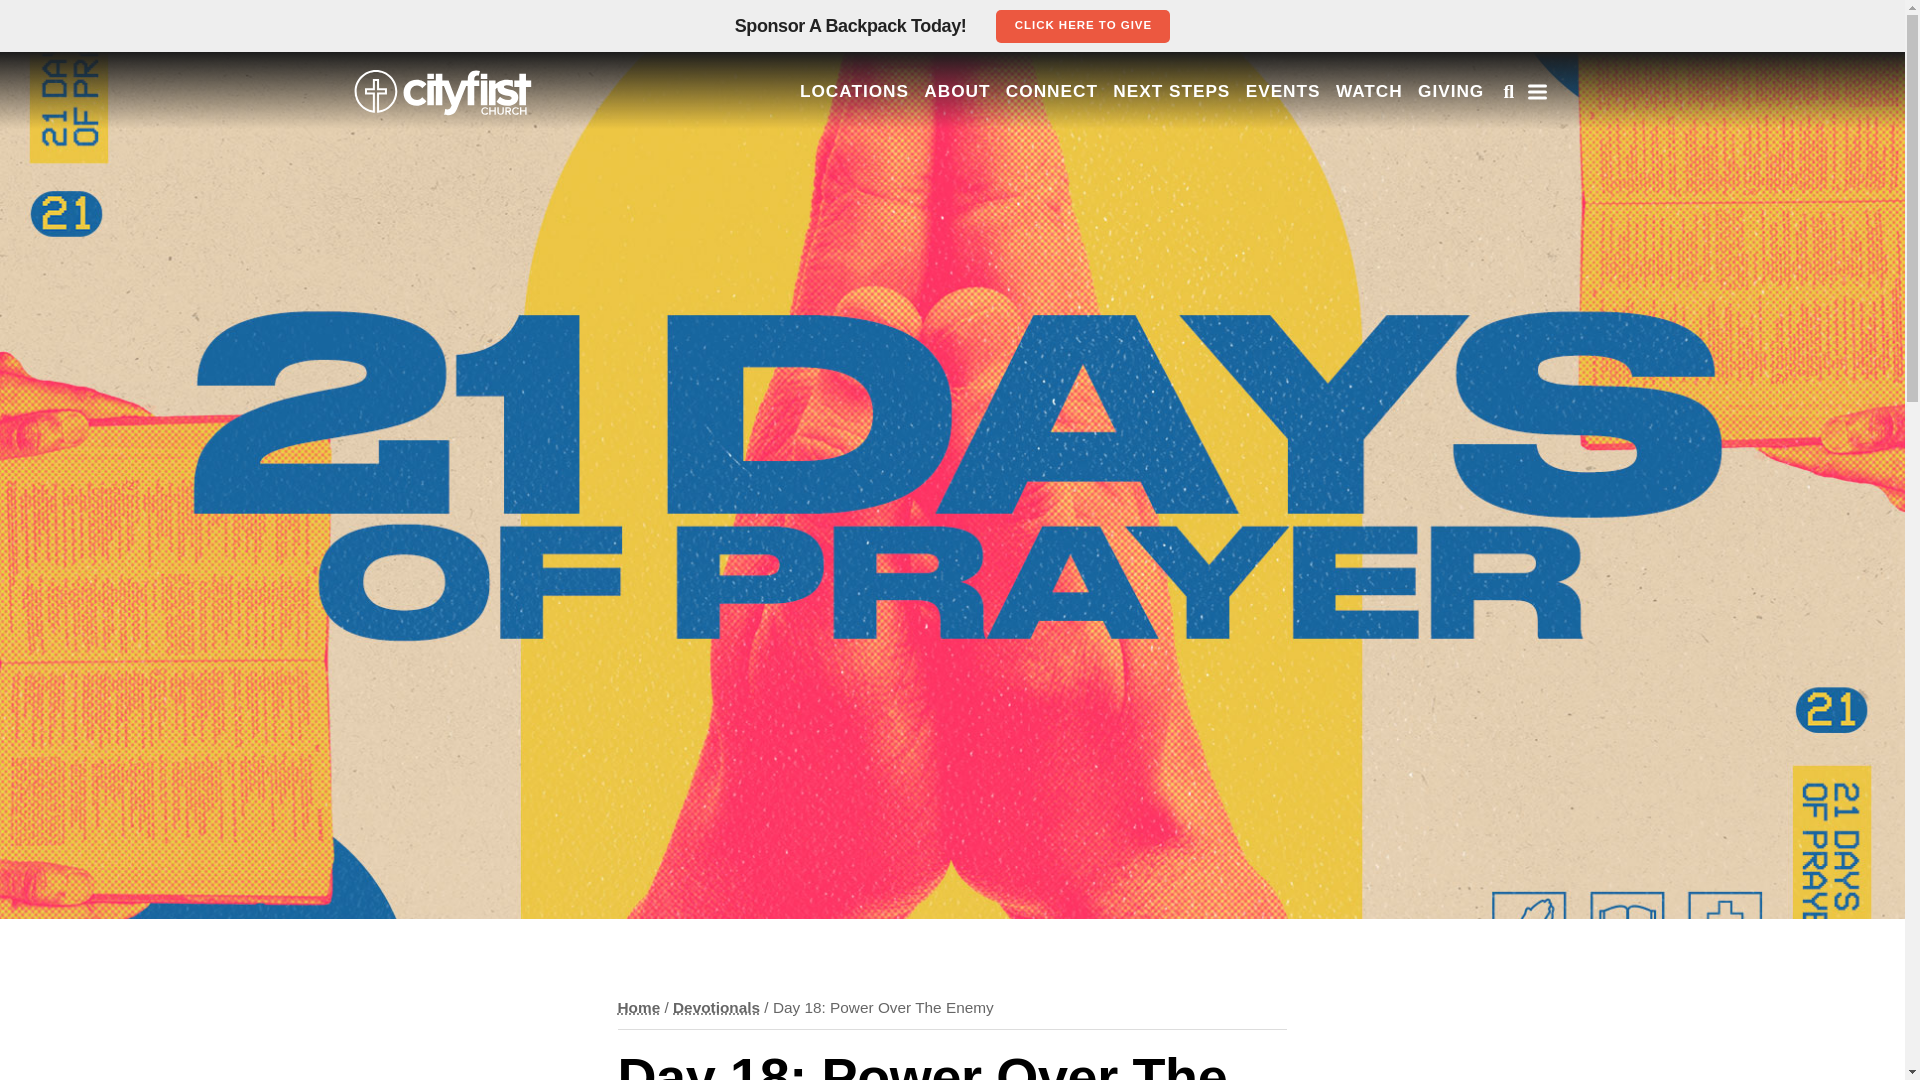 The image size is (1920, 1080). I want to click on WATCH, so click(945, 475).